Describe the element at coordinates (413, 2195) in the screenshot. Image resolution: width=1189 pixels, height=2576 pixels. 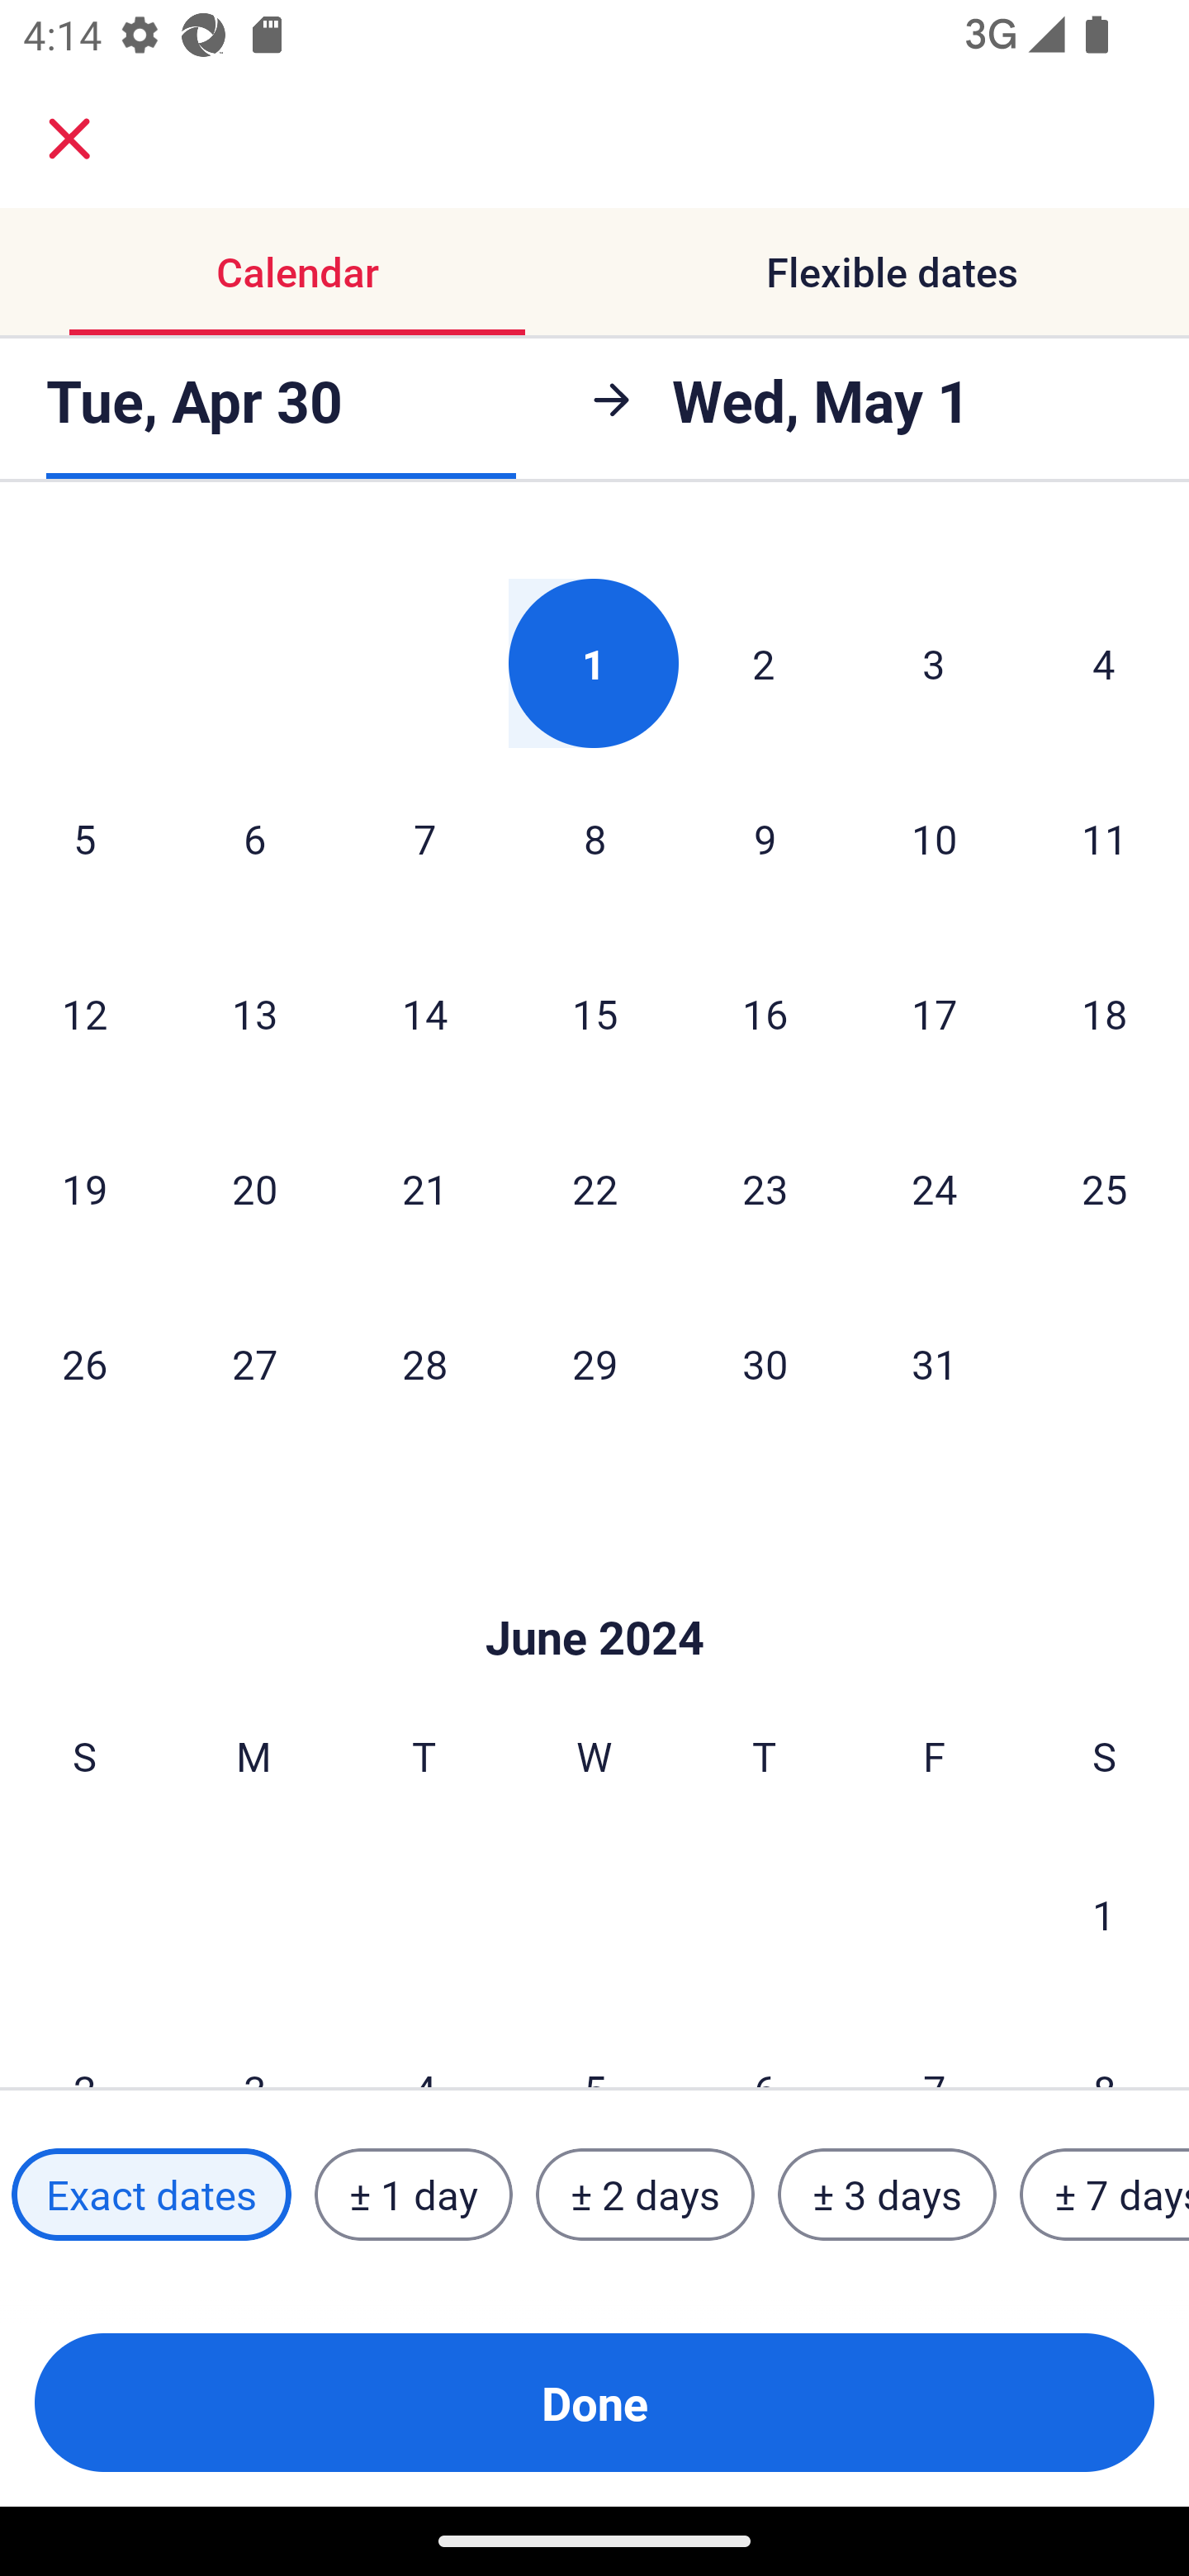
I see `± 1 day` at that location.